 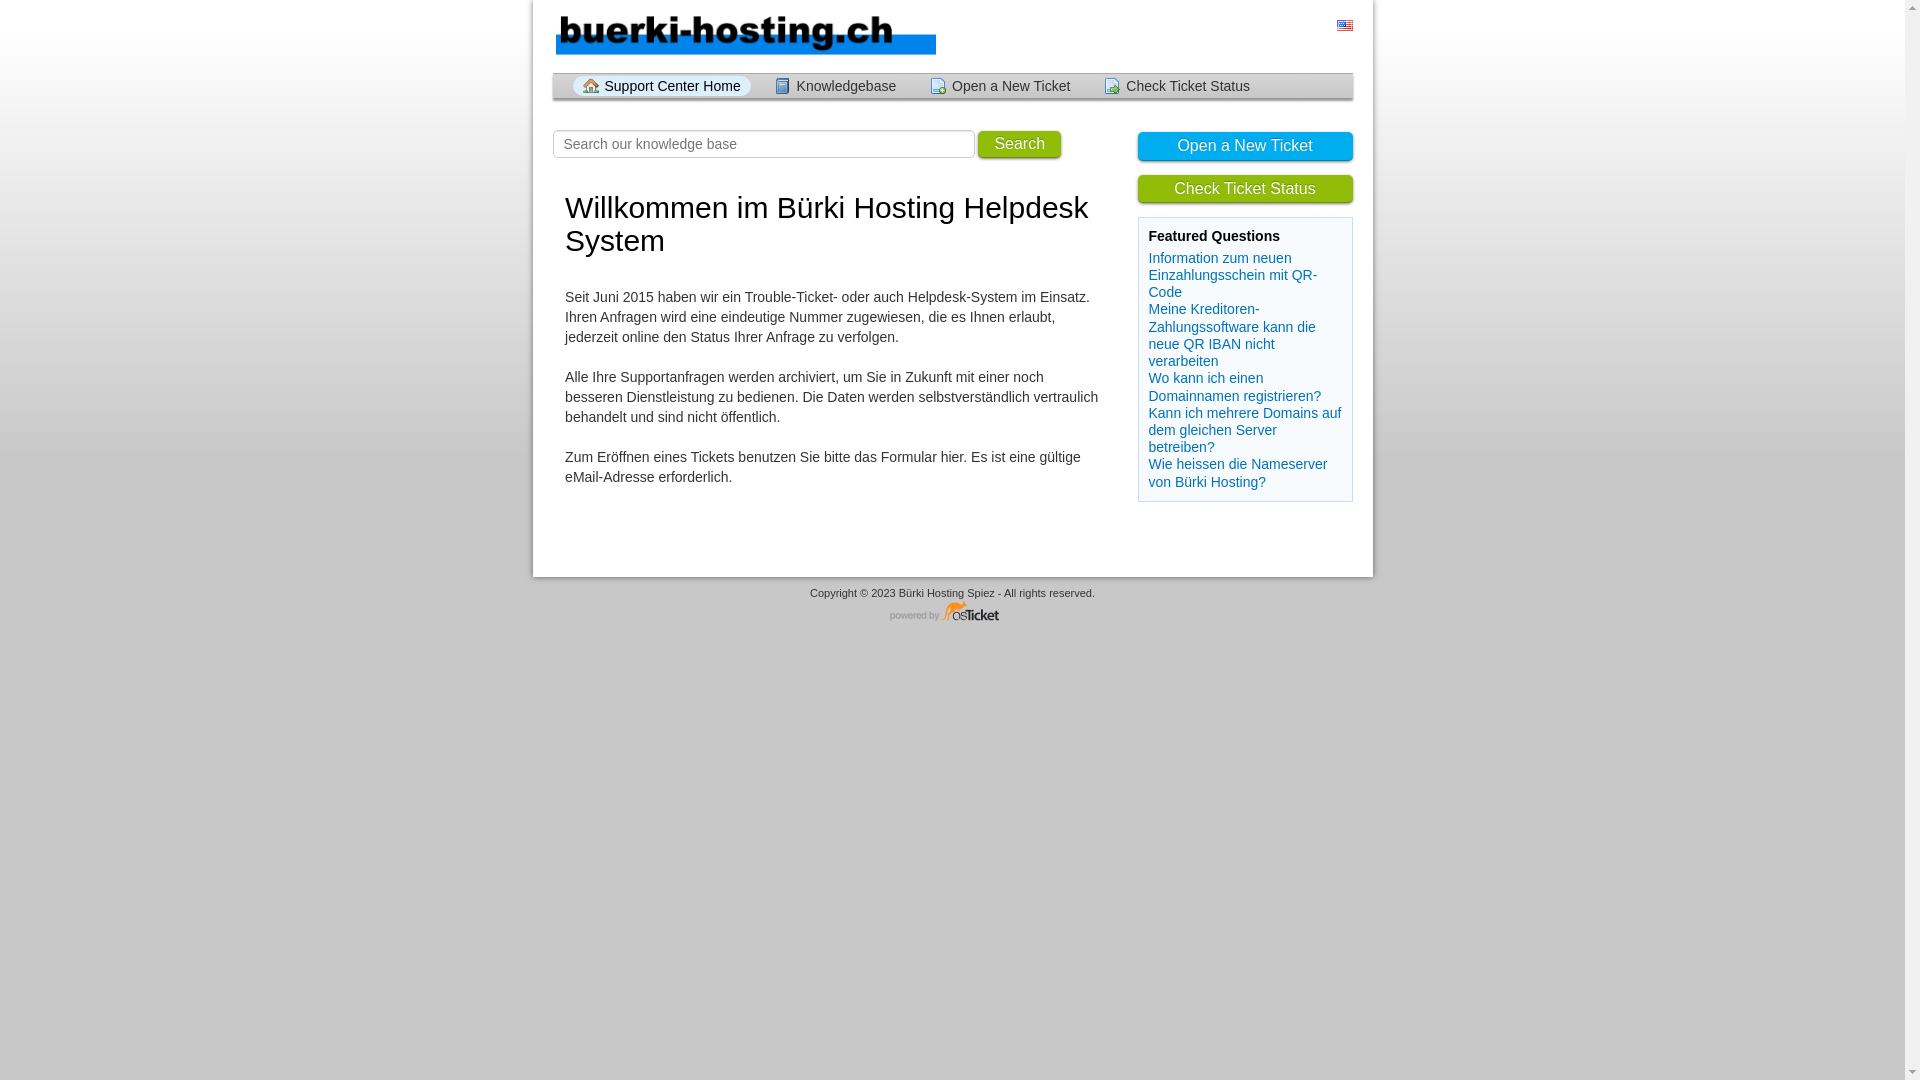 What do you see at coordinates (1246, 146) in the screenshot?
I see `Open a New Ticket` at bounding box center [1246, 146].